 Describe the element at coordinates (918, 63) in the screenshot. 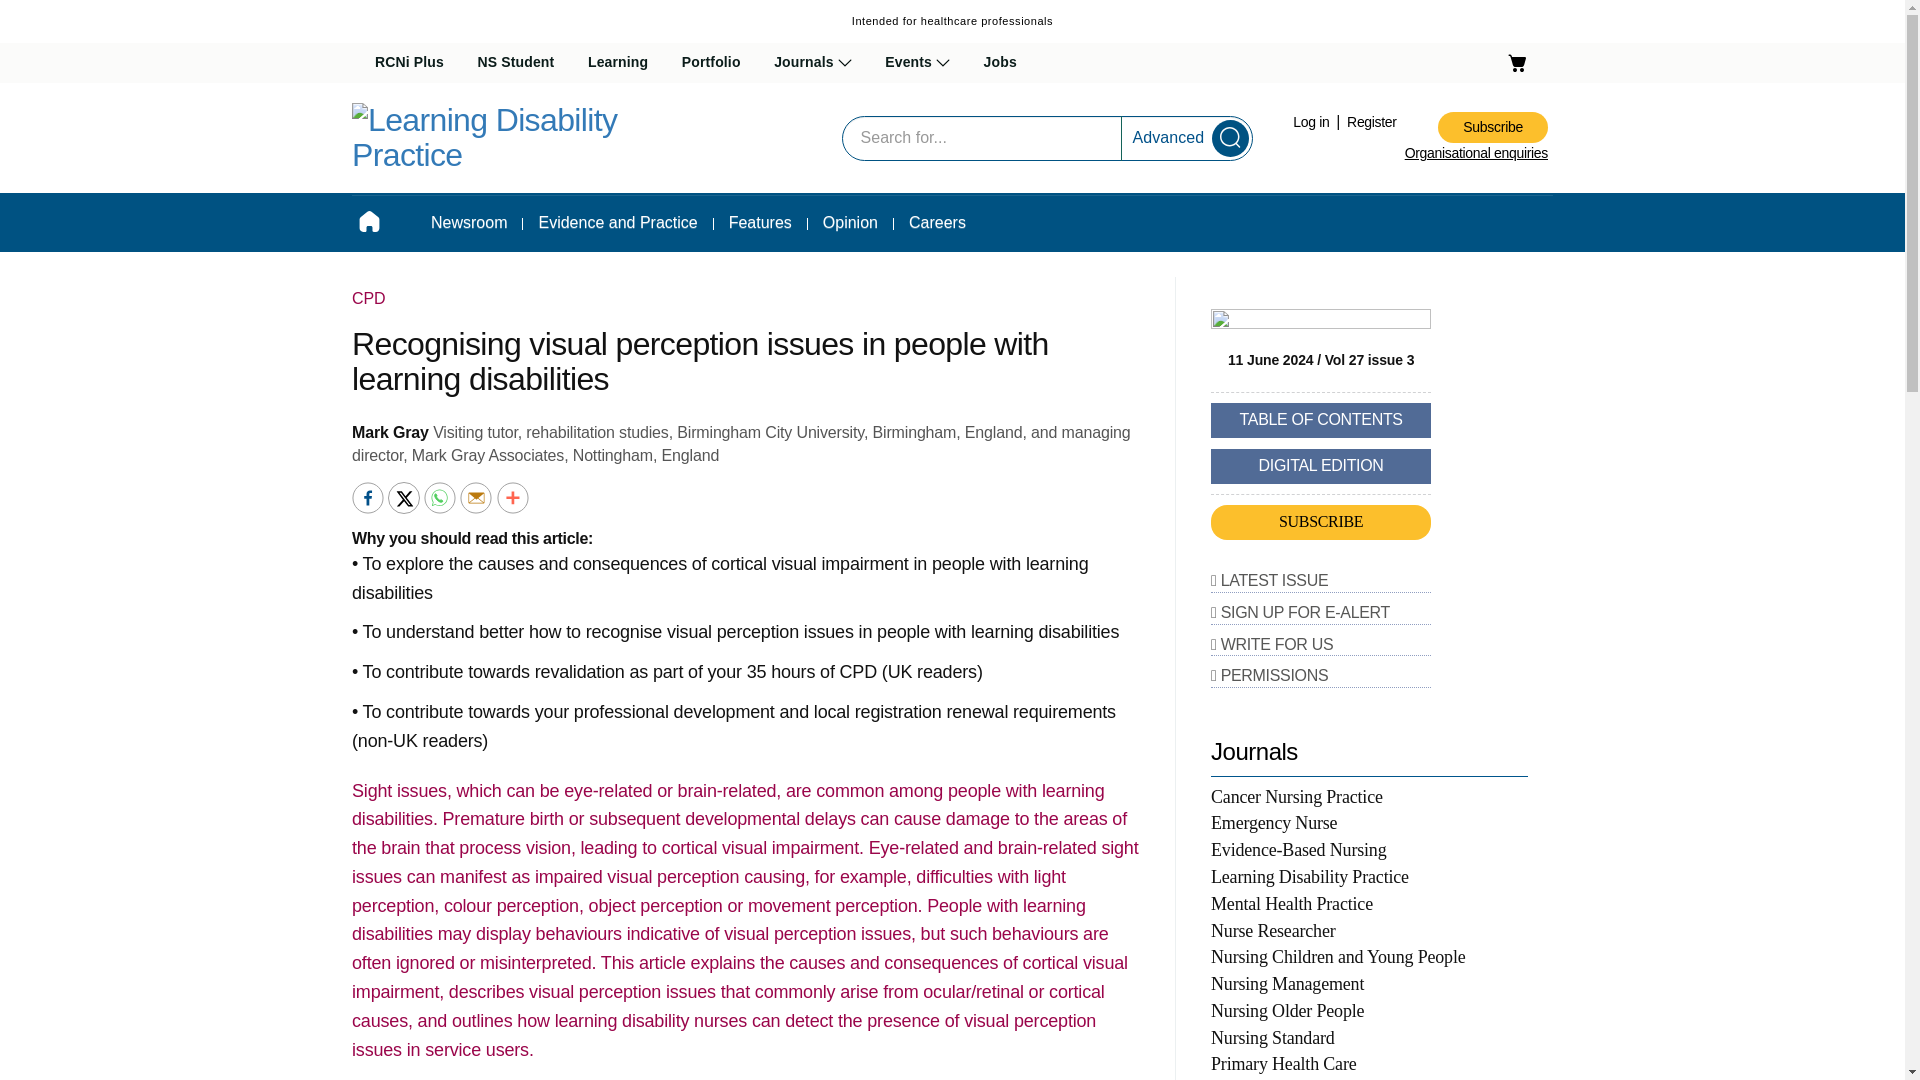

I see `Events` at that location.